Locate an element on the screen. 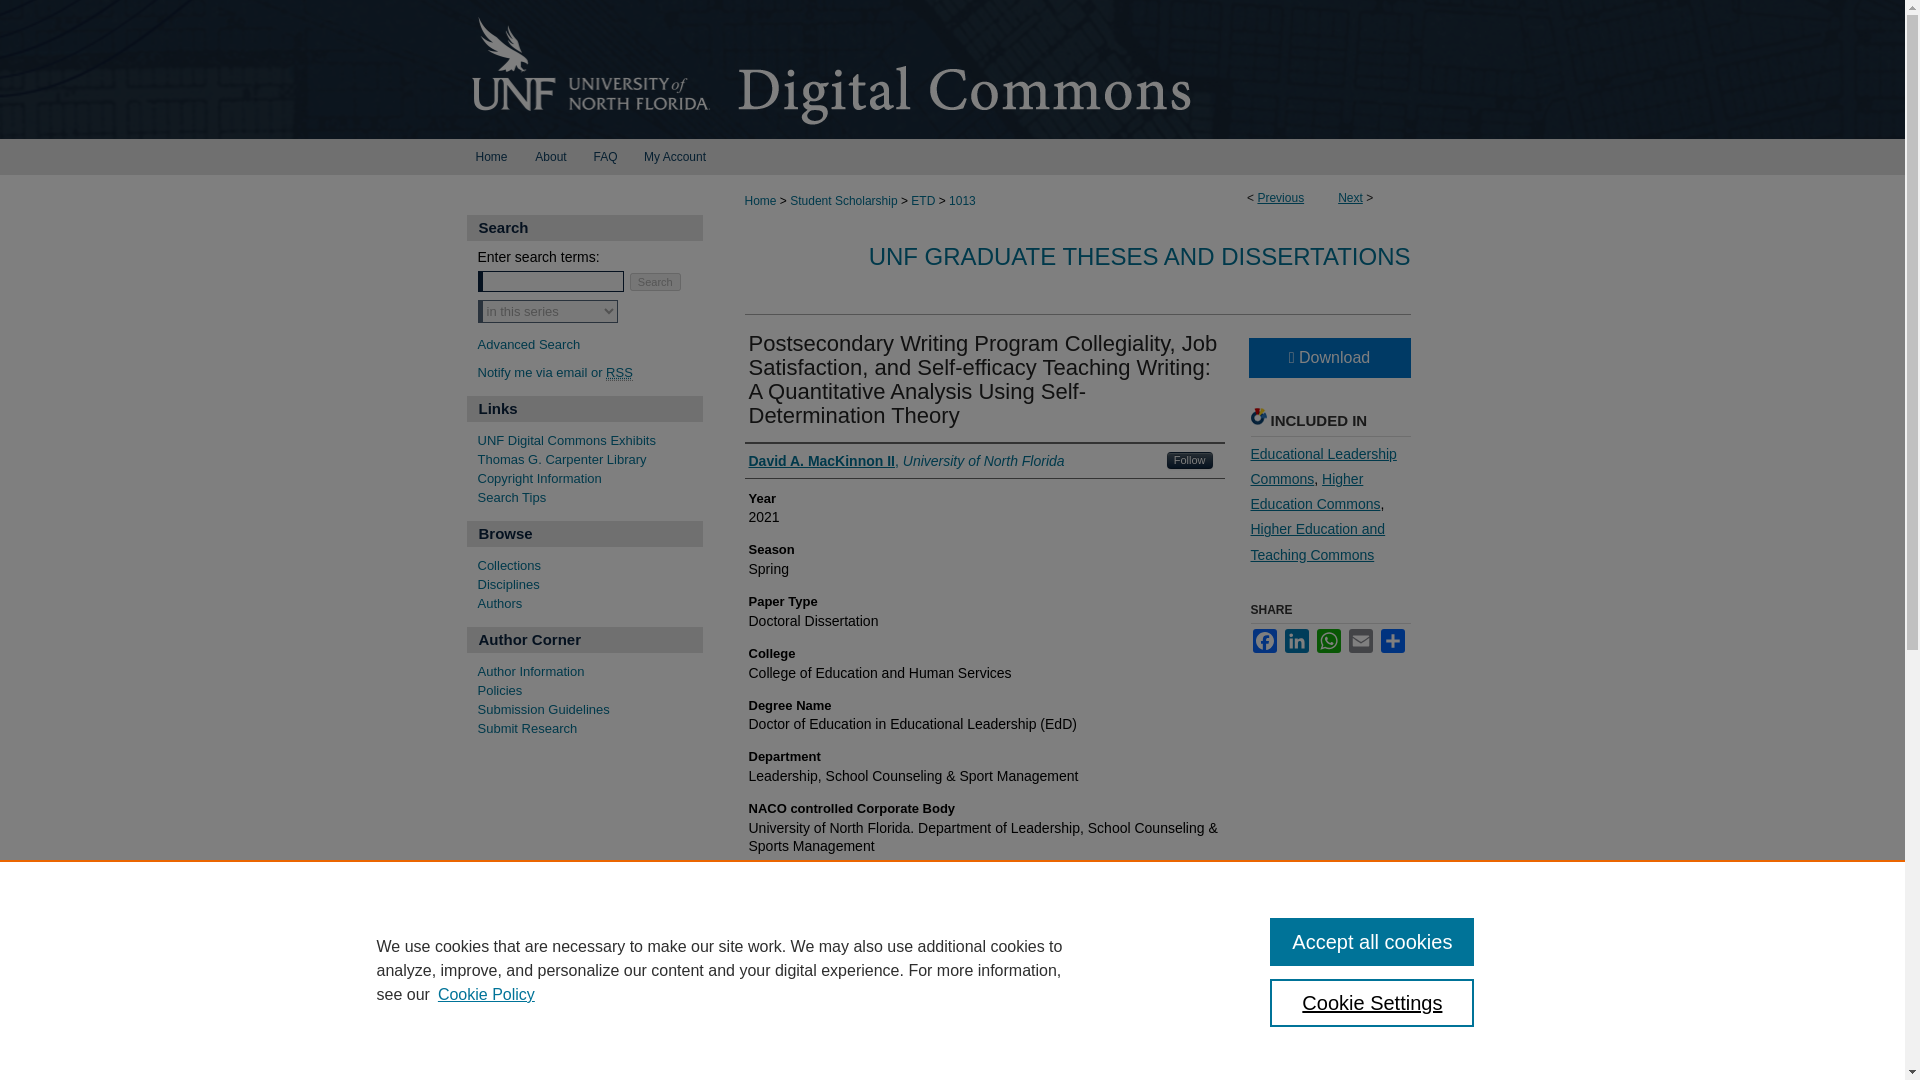 The width and height of the screenshot is (1920, 1080). About is located at coordinates (552, 156).